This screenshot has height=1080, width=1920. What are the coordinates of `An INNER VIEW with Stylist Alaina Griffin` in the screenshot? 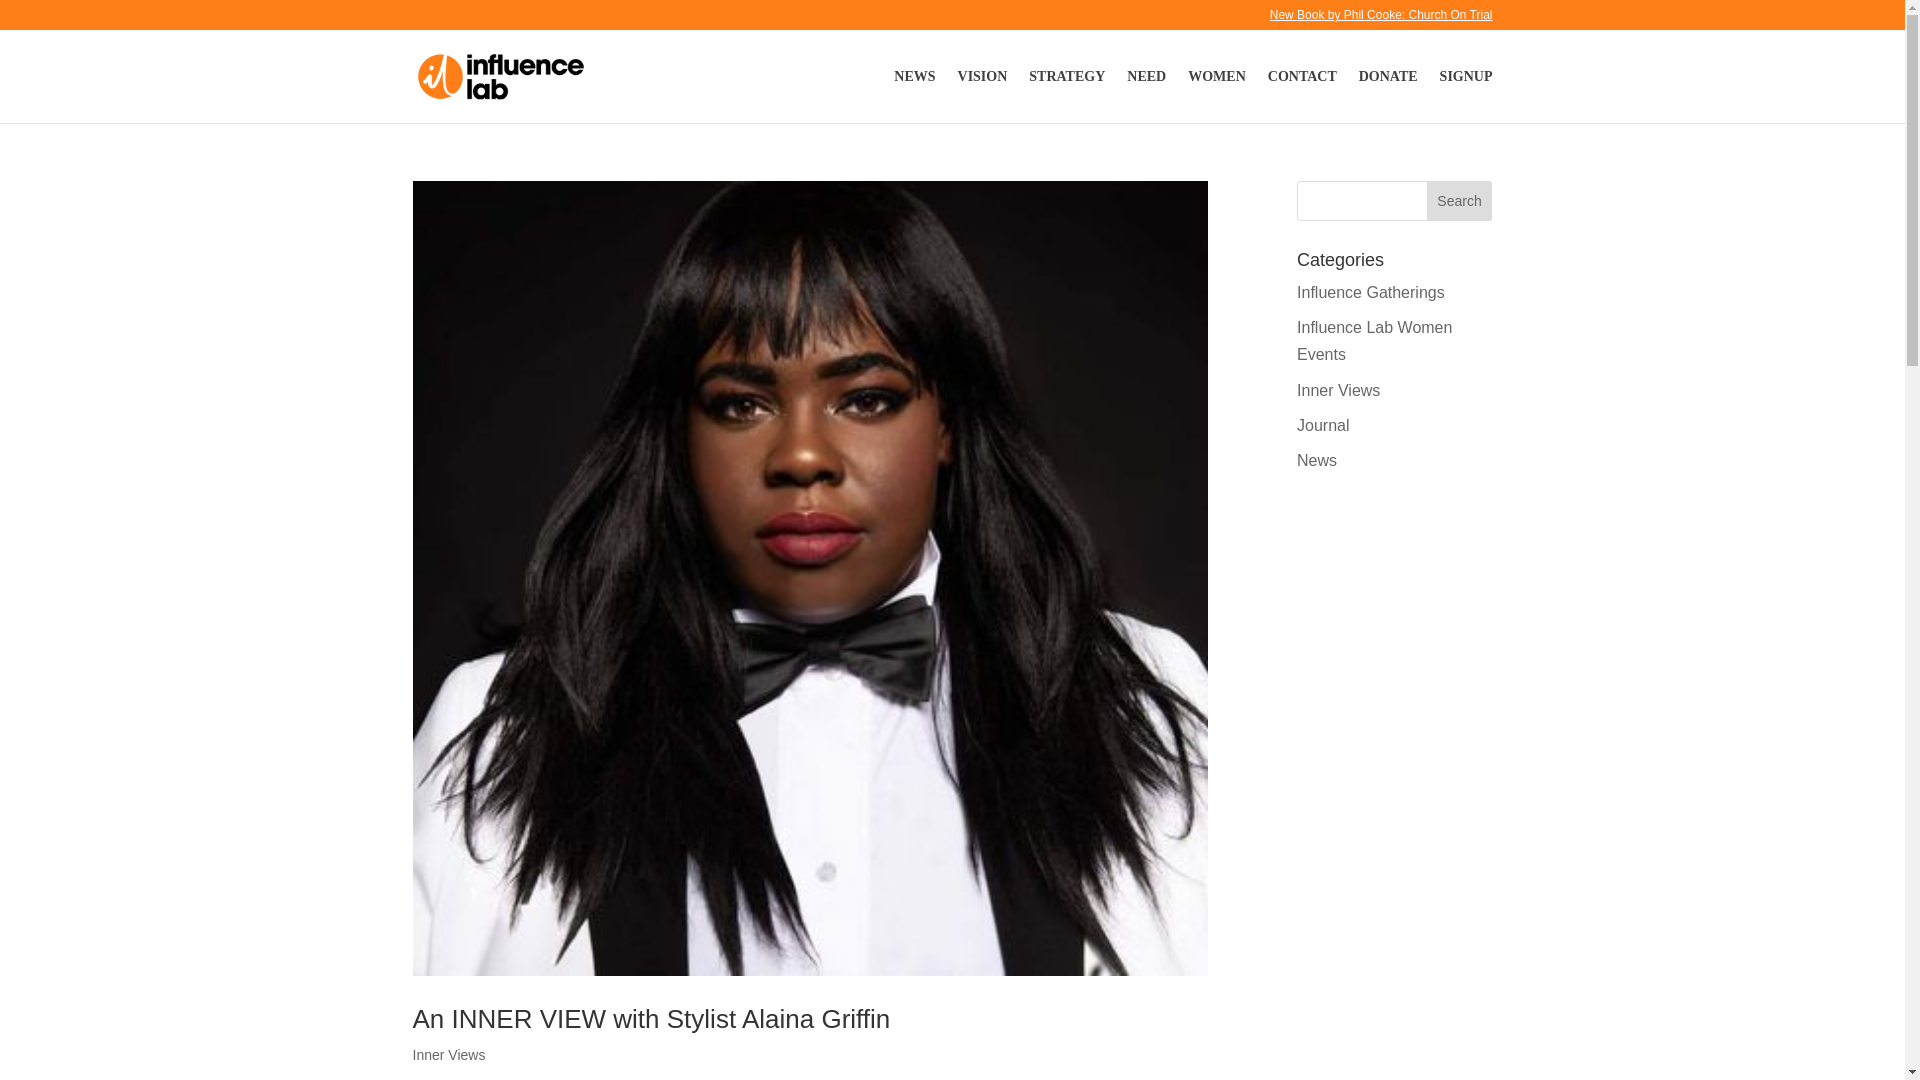 It's located at (651, 1018).